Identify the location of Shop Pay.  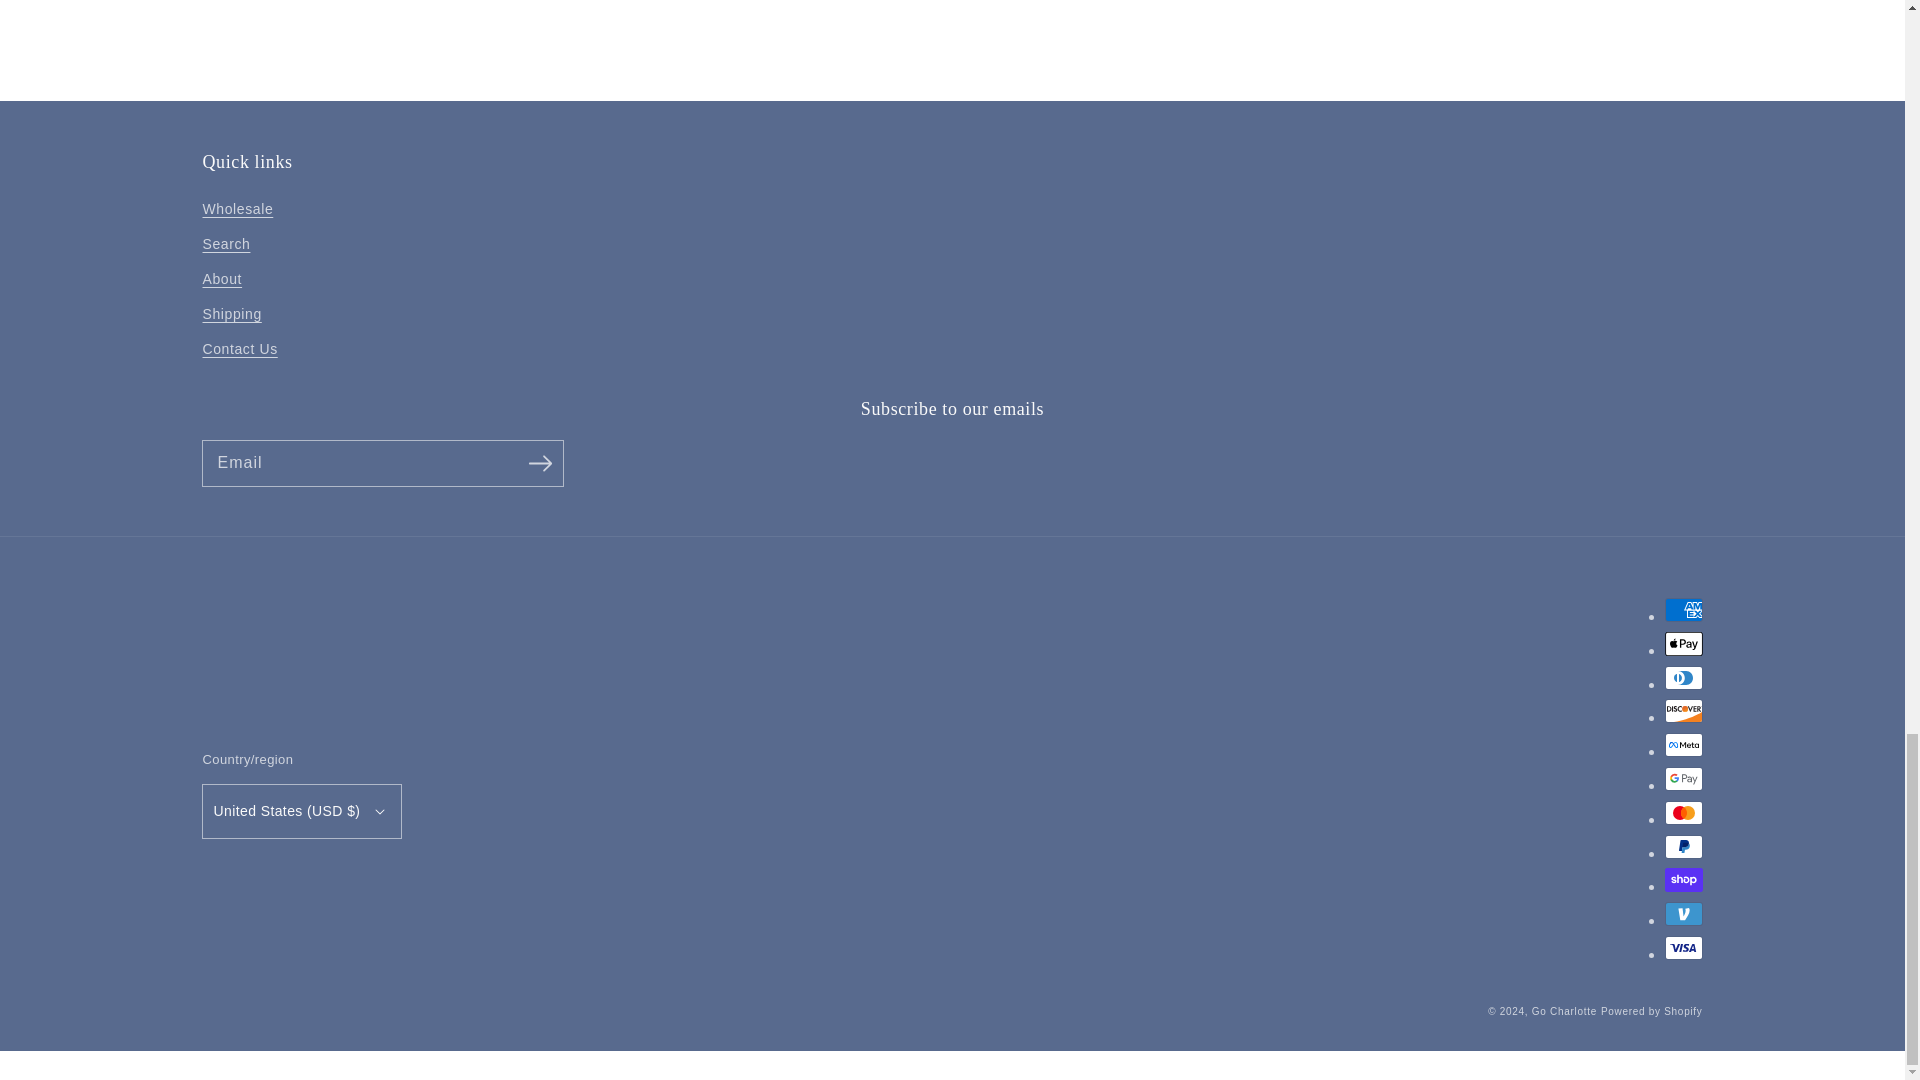
(1682, 880).